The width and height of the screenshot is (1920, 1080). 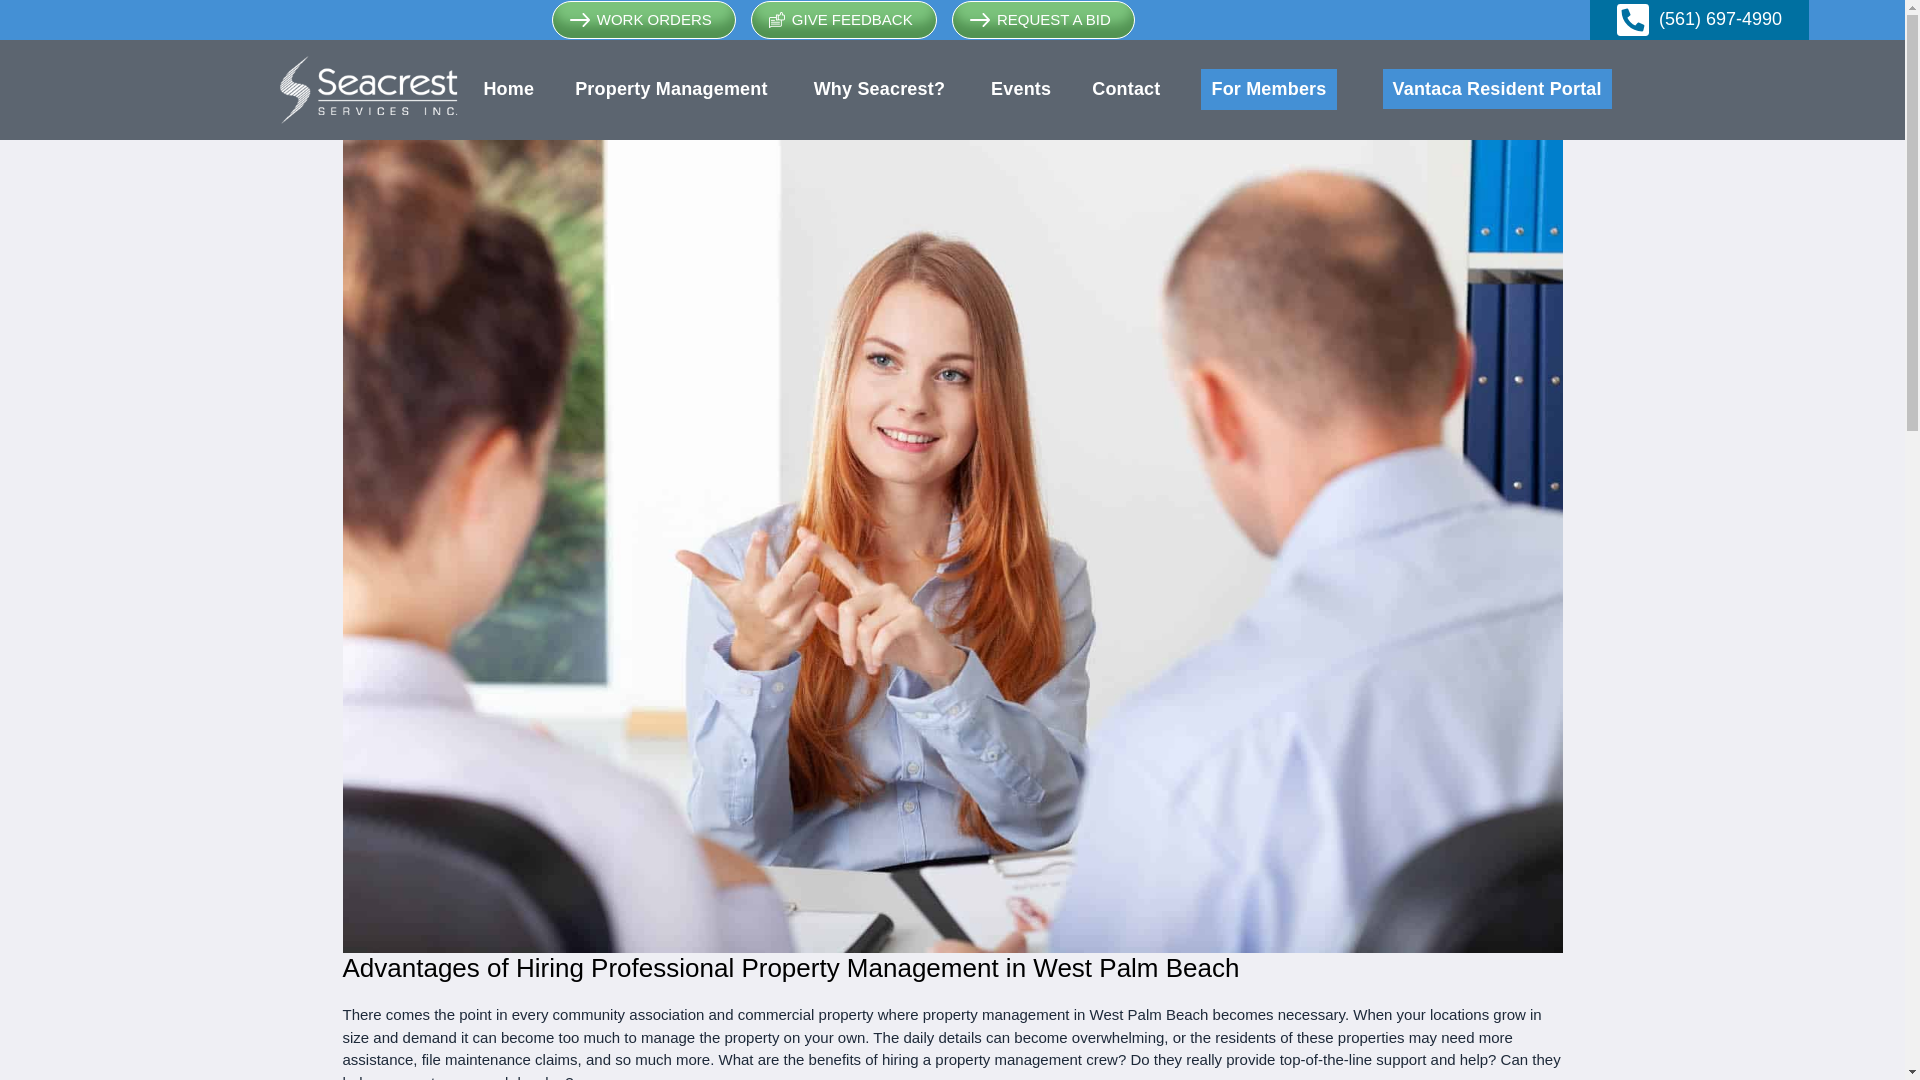 What do you see at coordinates (843, 20) in the screenshot?
I see `GIVE FEEDBACK` at bounding box center [843, 20].